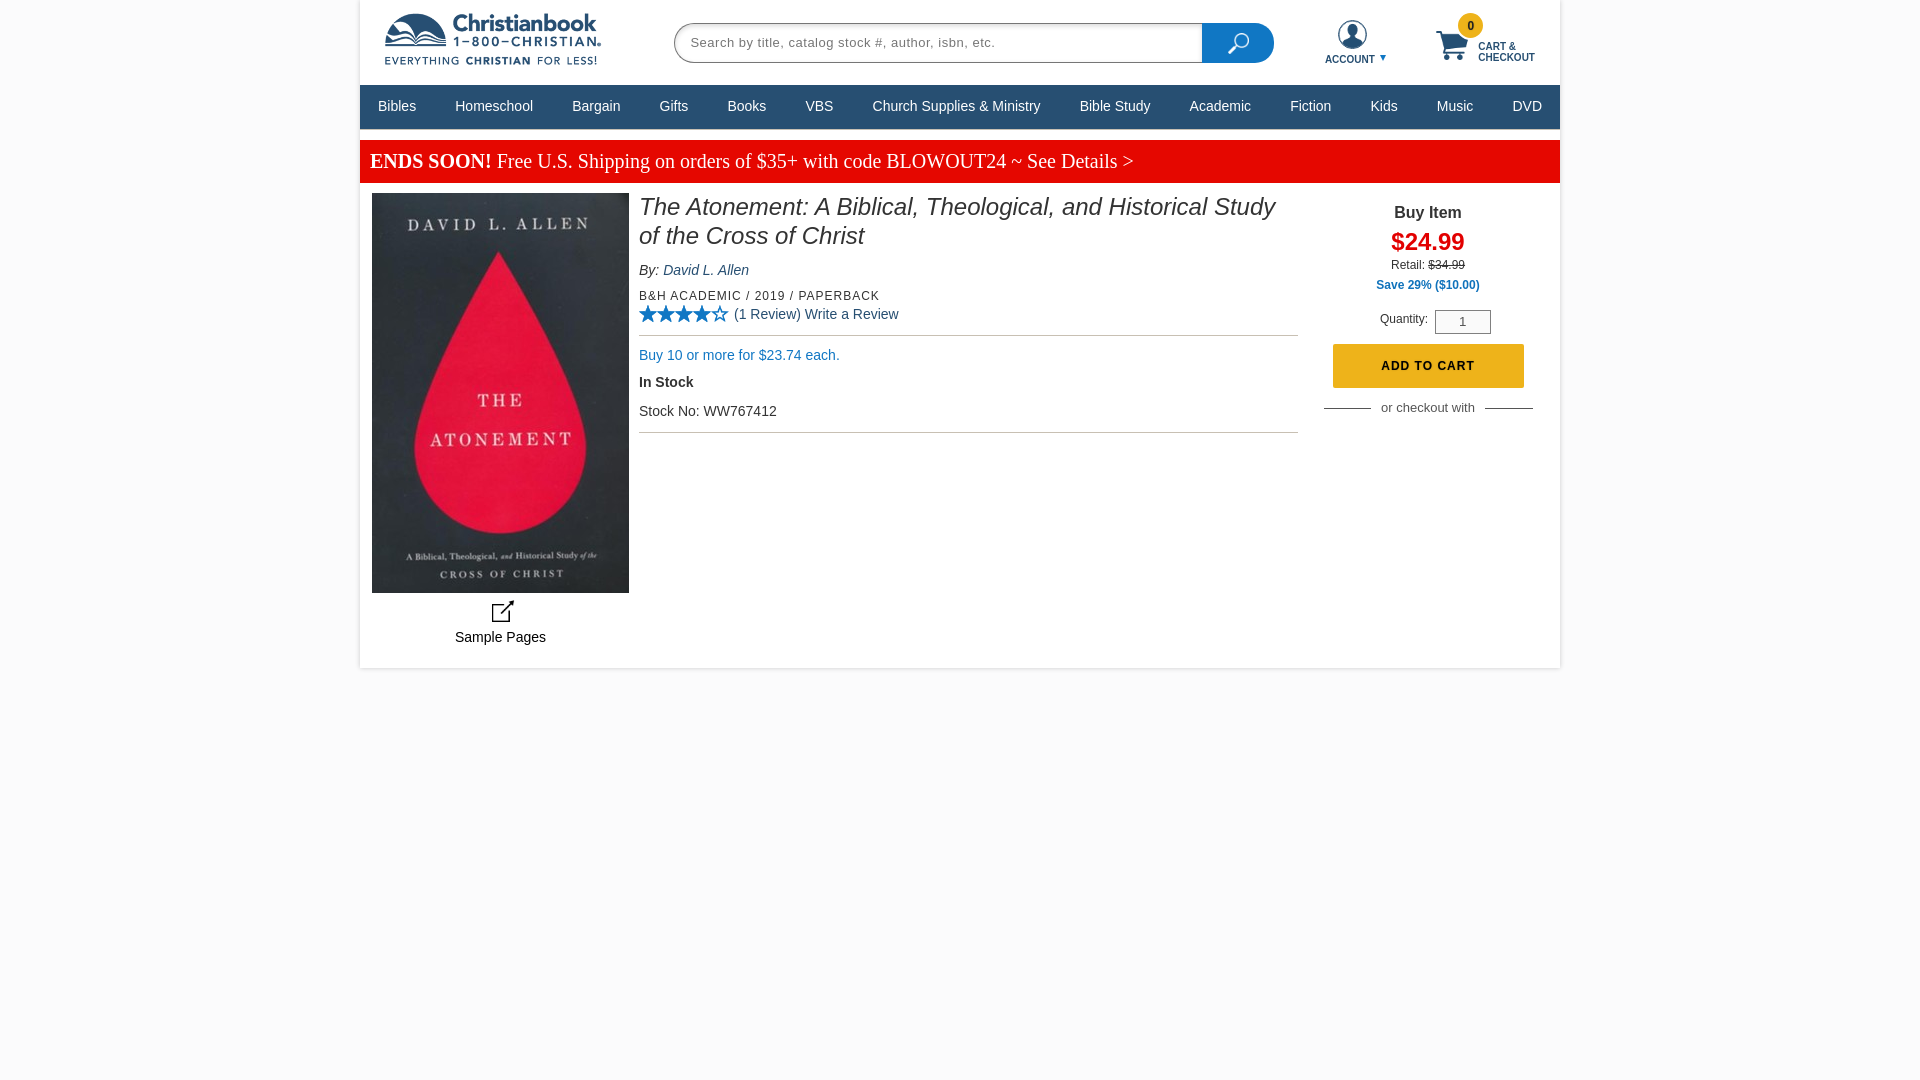 The image size is (1920, 1080). Describe the element at coordinates (1310, 105) in the screenshot. I see `Fiction` at that location.